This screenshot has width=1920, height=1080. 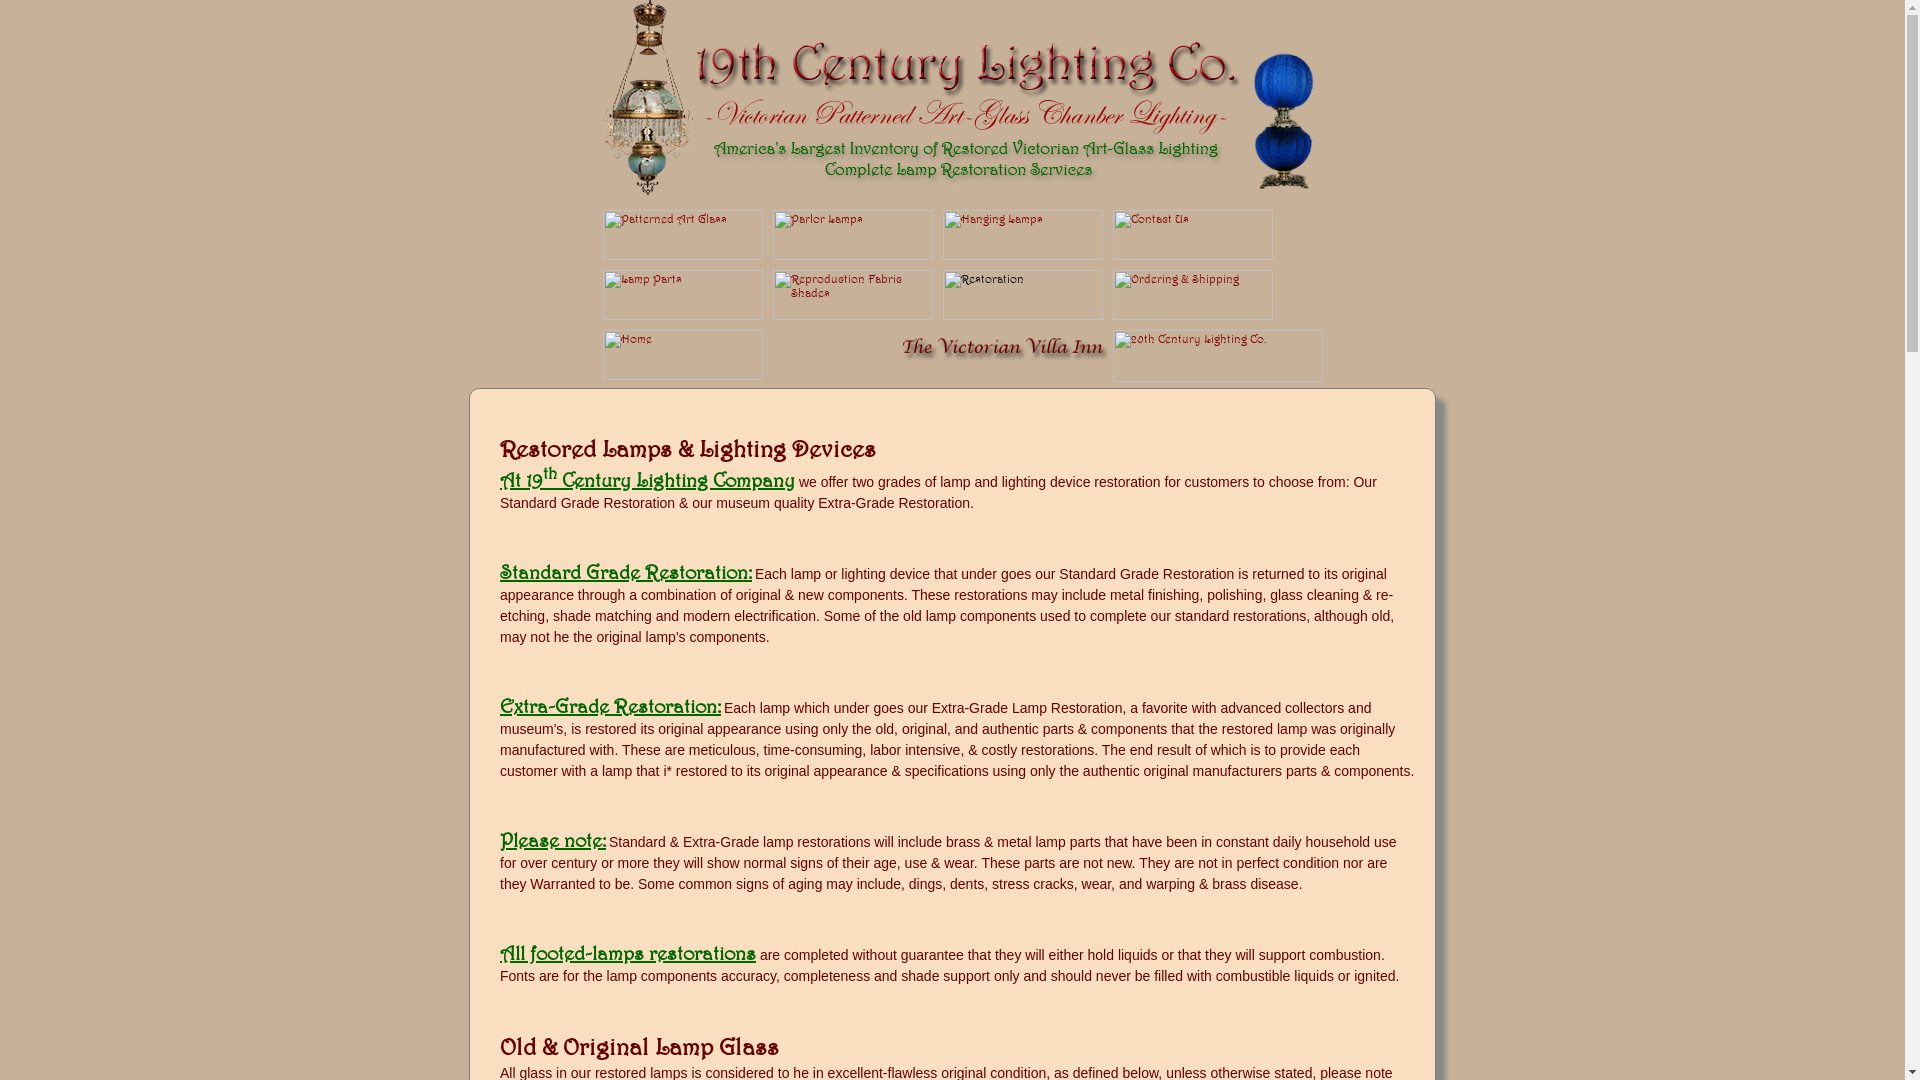 I want to click on Parlor Table Lamps, so click(x=852, y=256).